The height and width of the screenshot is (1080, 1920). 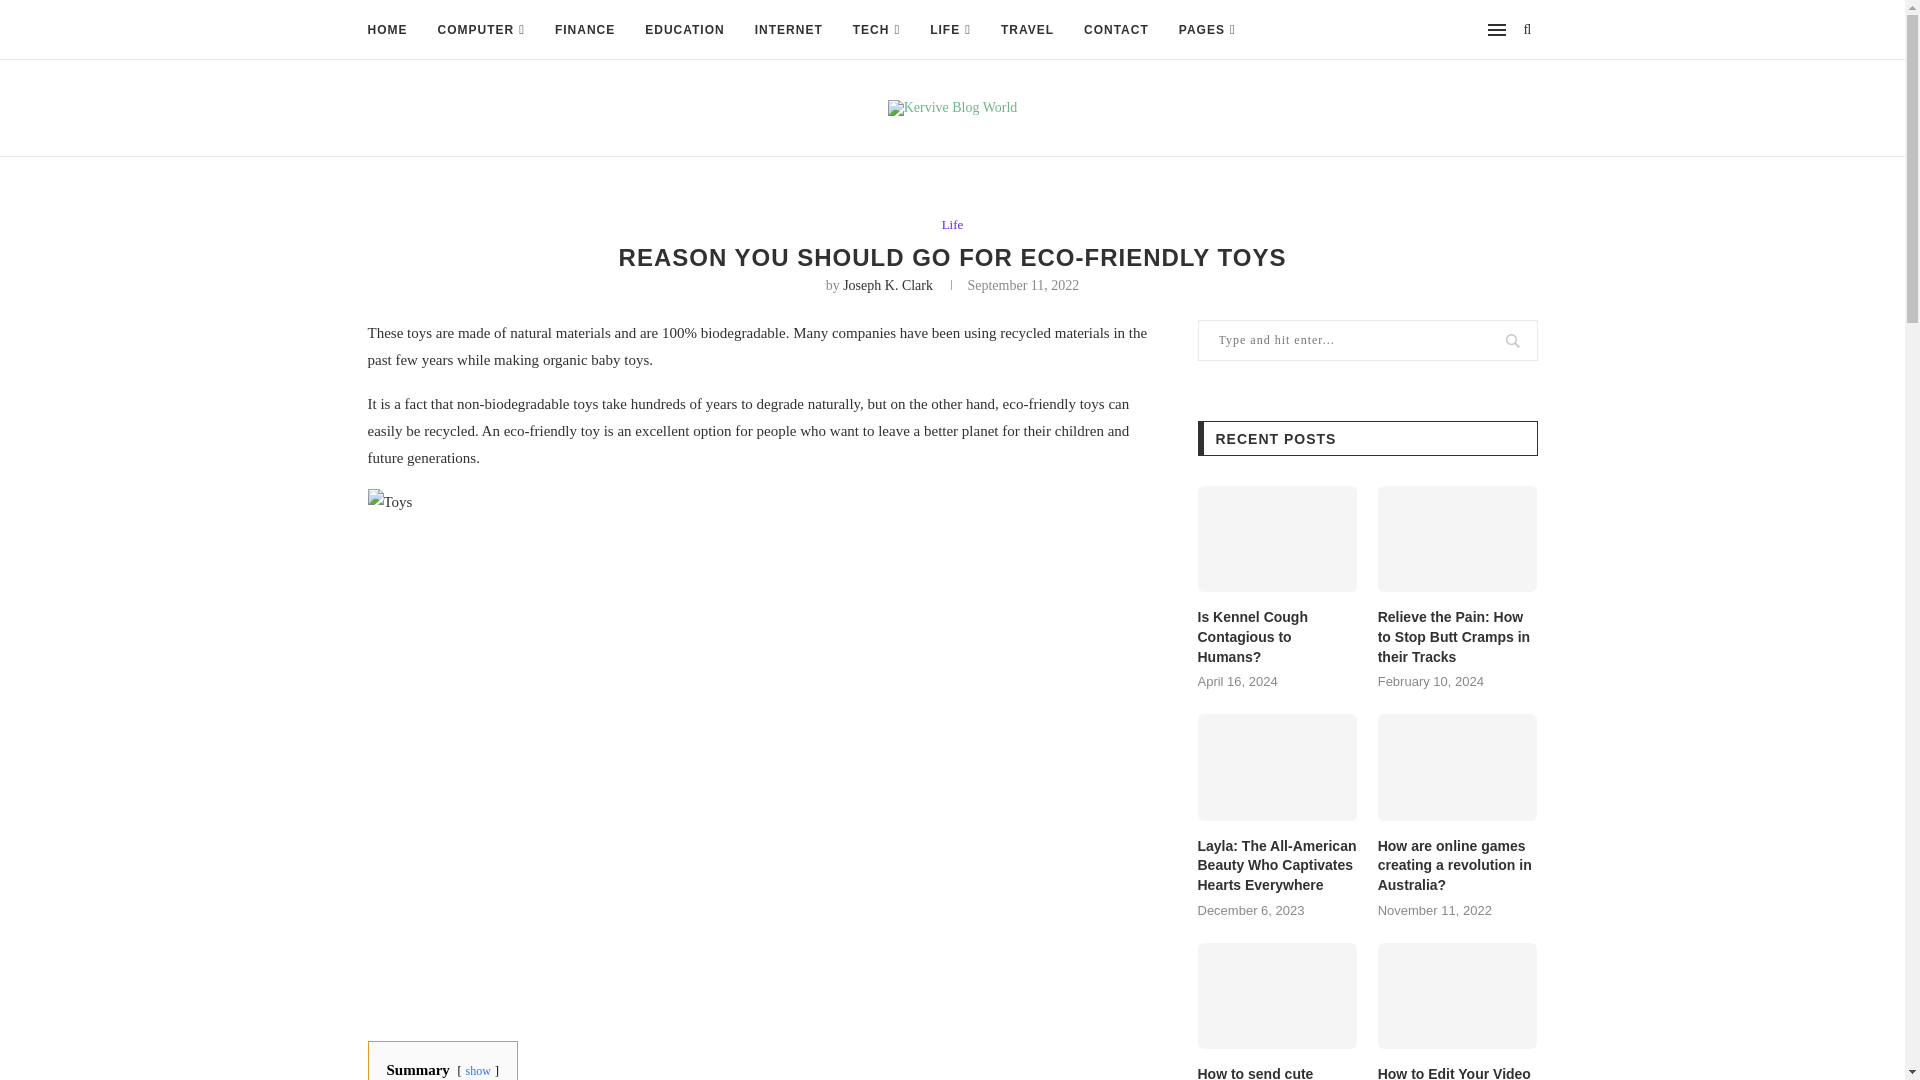 I want to click on TECH, so click(x=876, y=30).